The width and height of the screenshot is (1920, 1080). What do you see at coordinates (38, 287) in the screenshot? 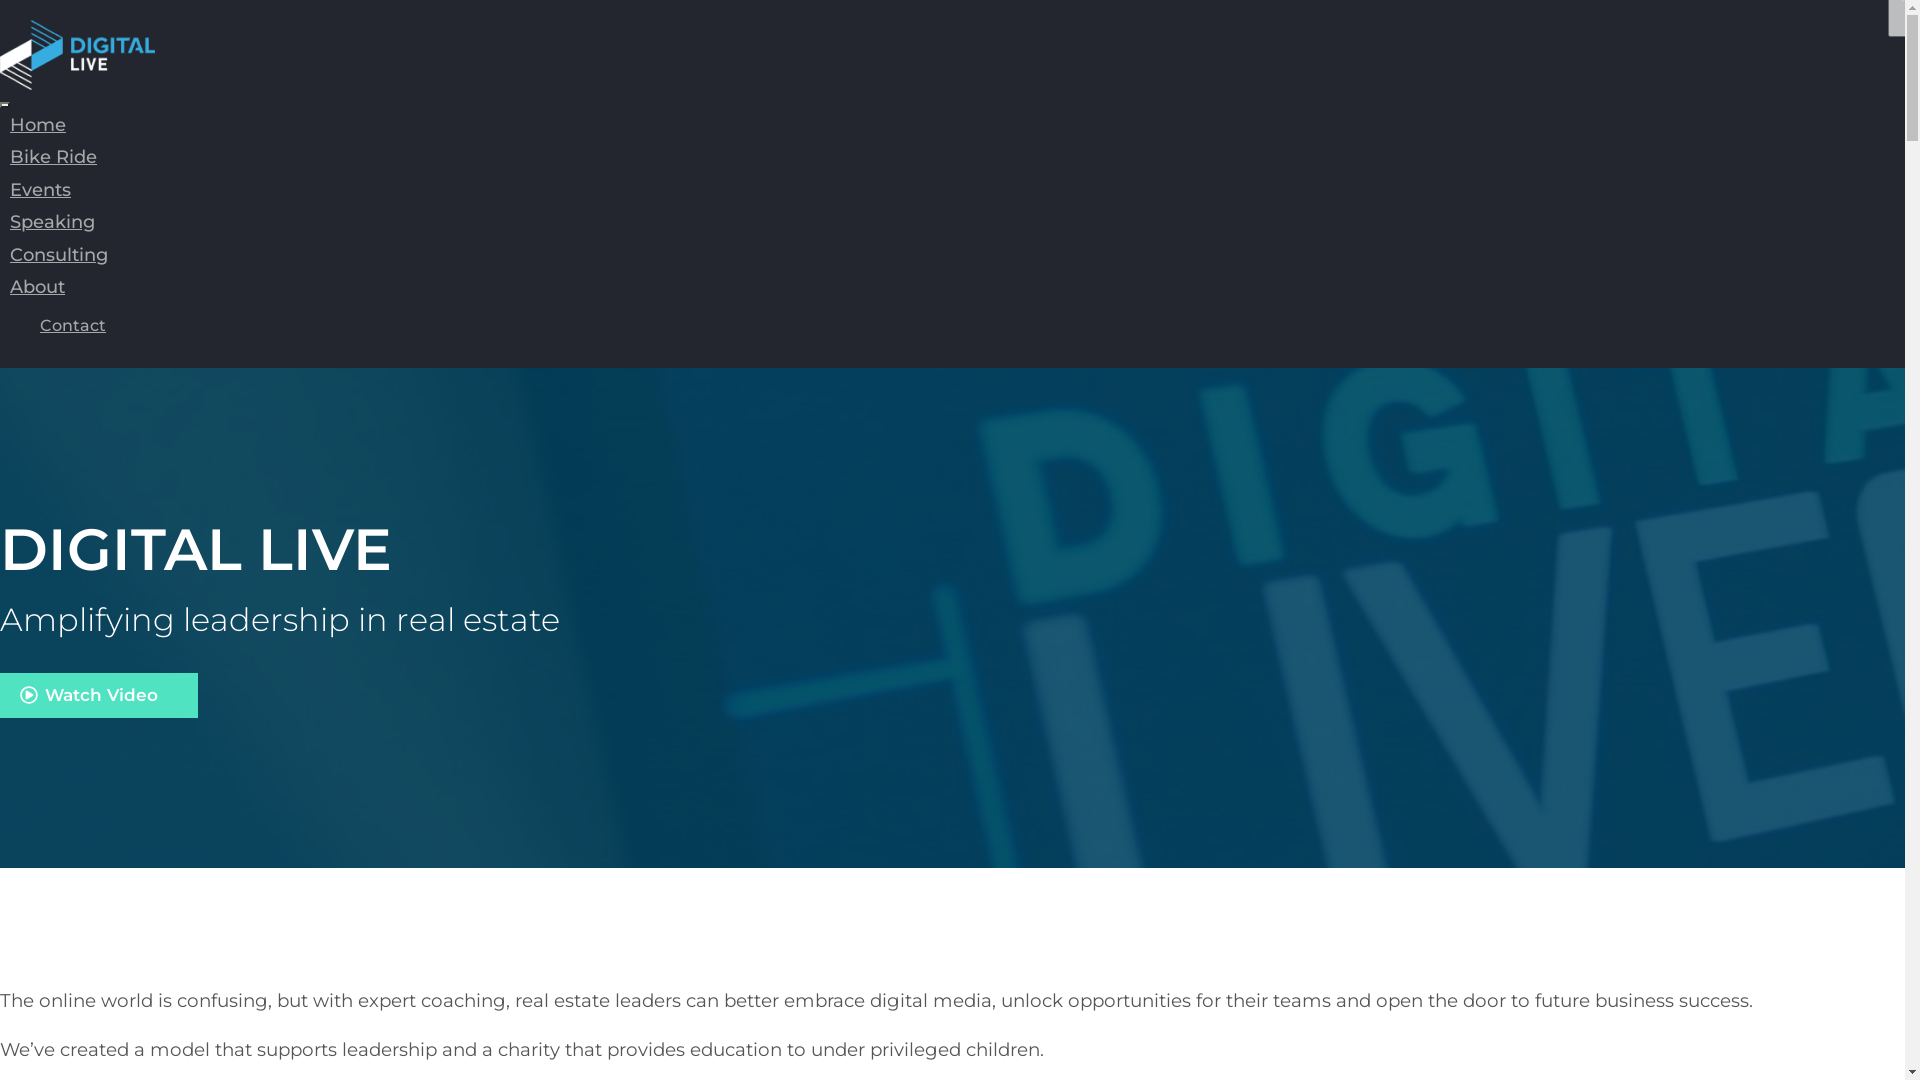
I see `About` at bounding box center [38, 287].